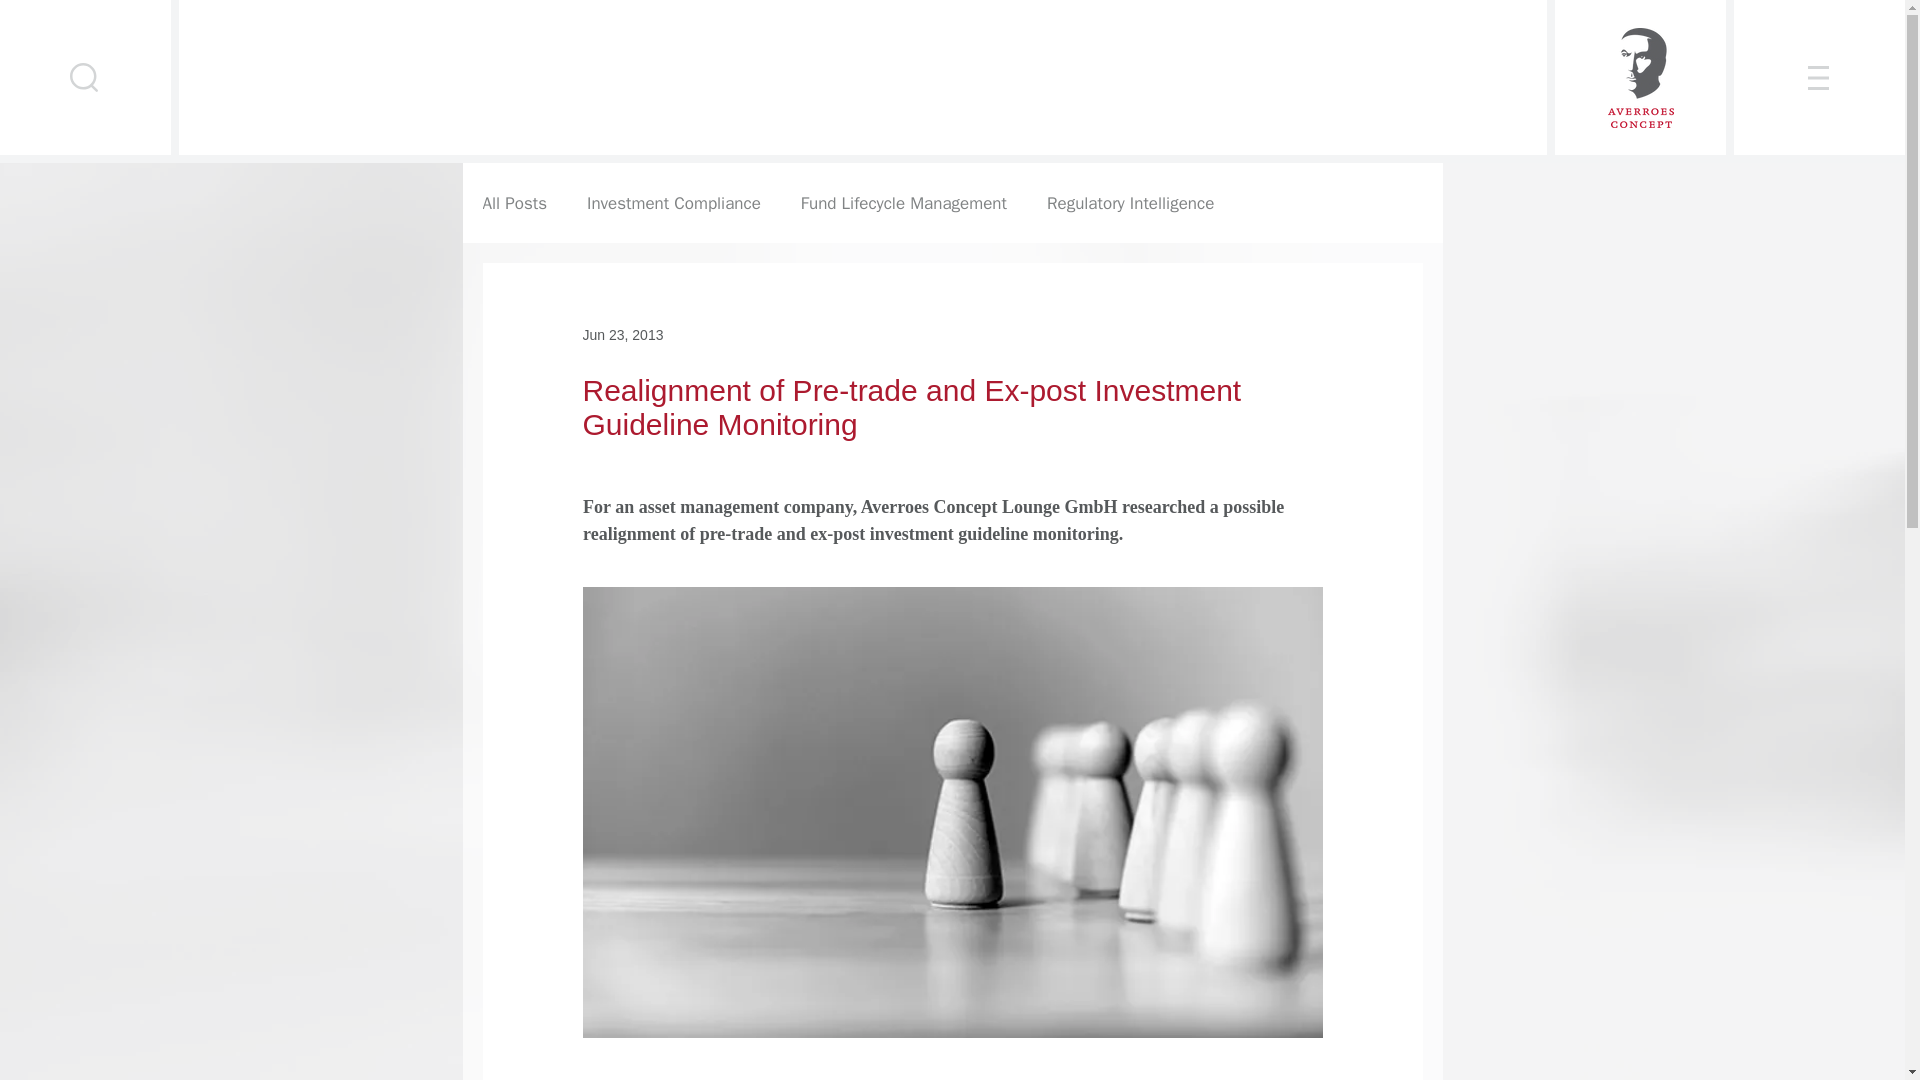 This screenshot has height=1080, width=1920. Describe the element at coordinates (1130, 203) in the screenshot. I see `Regulatory Intelligence` at that location.